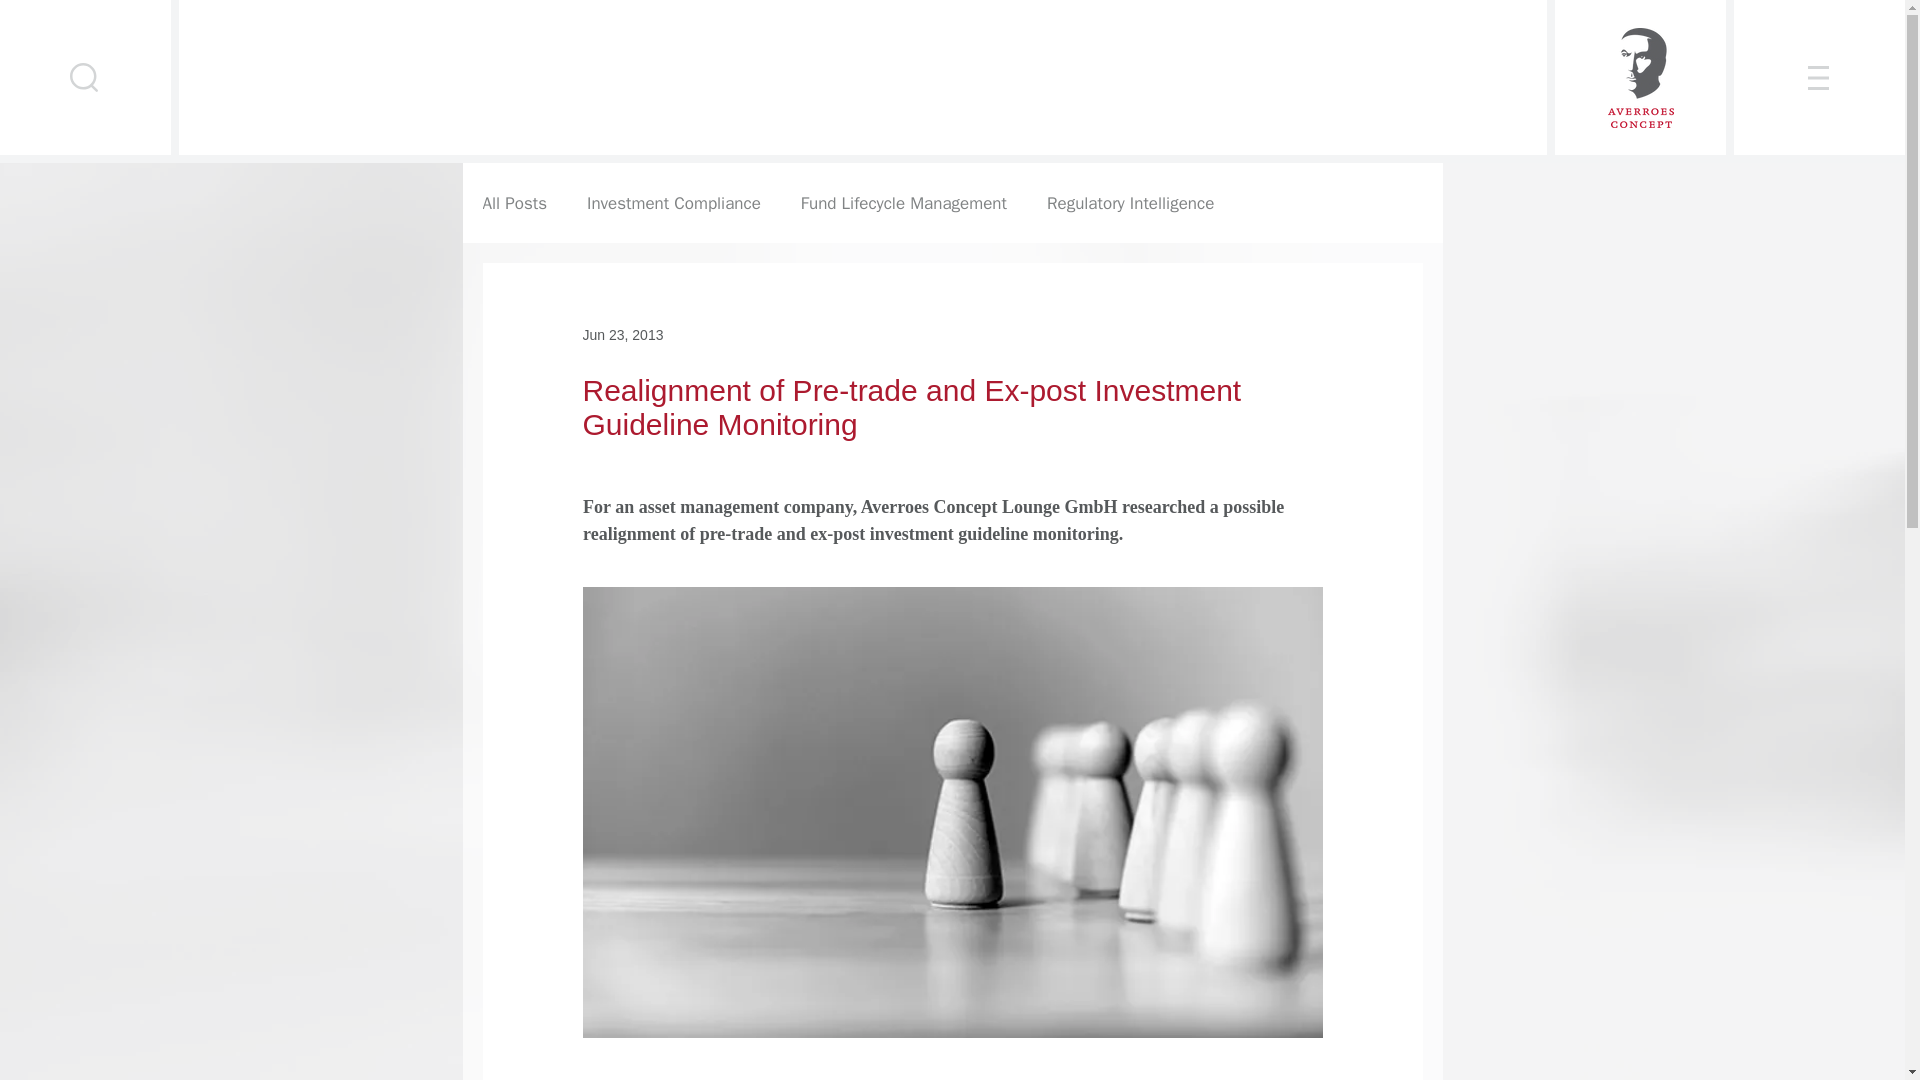 This screenshot has height=1080, width=1920. Describe the element at coordinates (1130, 203) in the screenshot. I see `Regulatory Intelligence` at that location.